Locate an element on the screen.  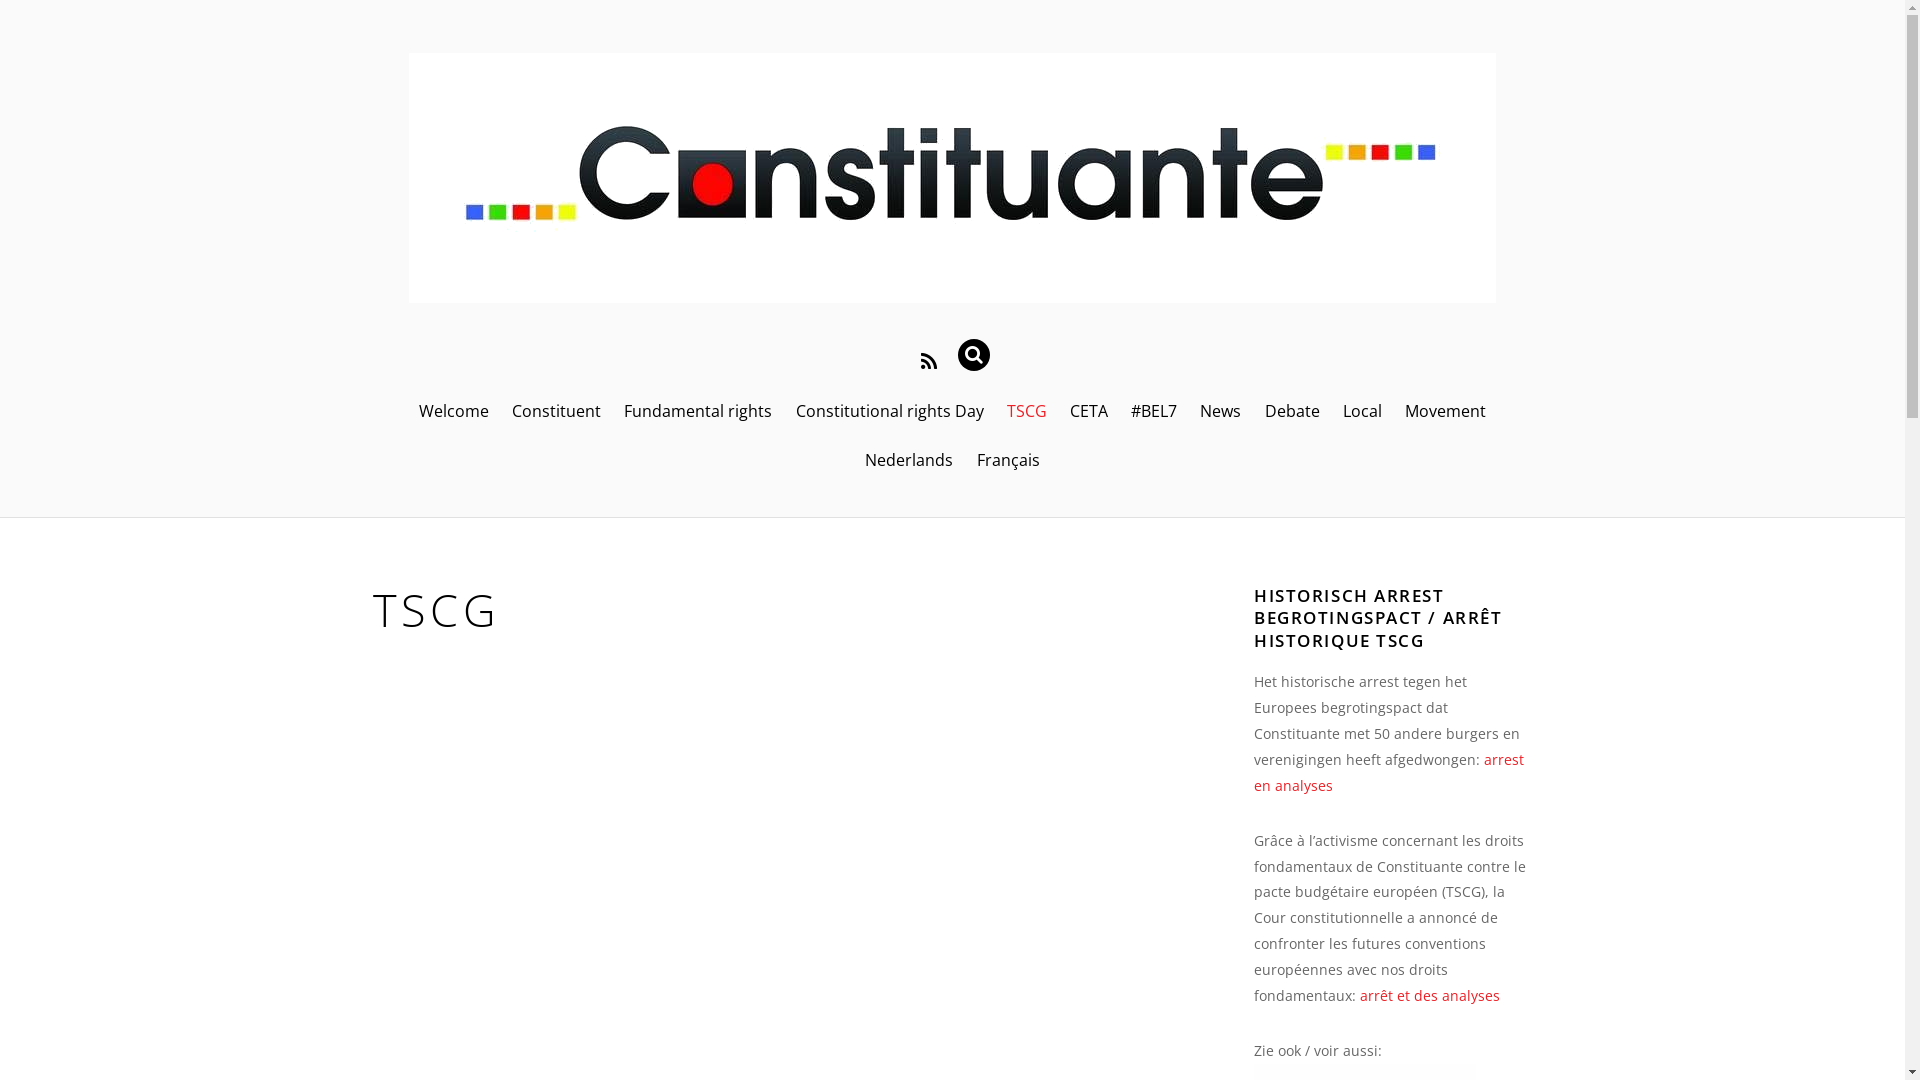
News is located at coordinates (1221, 412).